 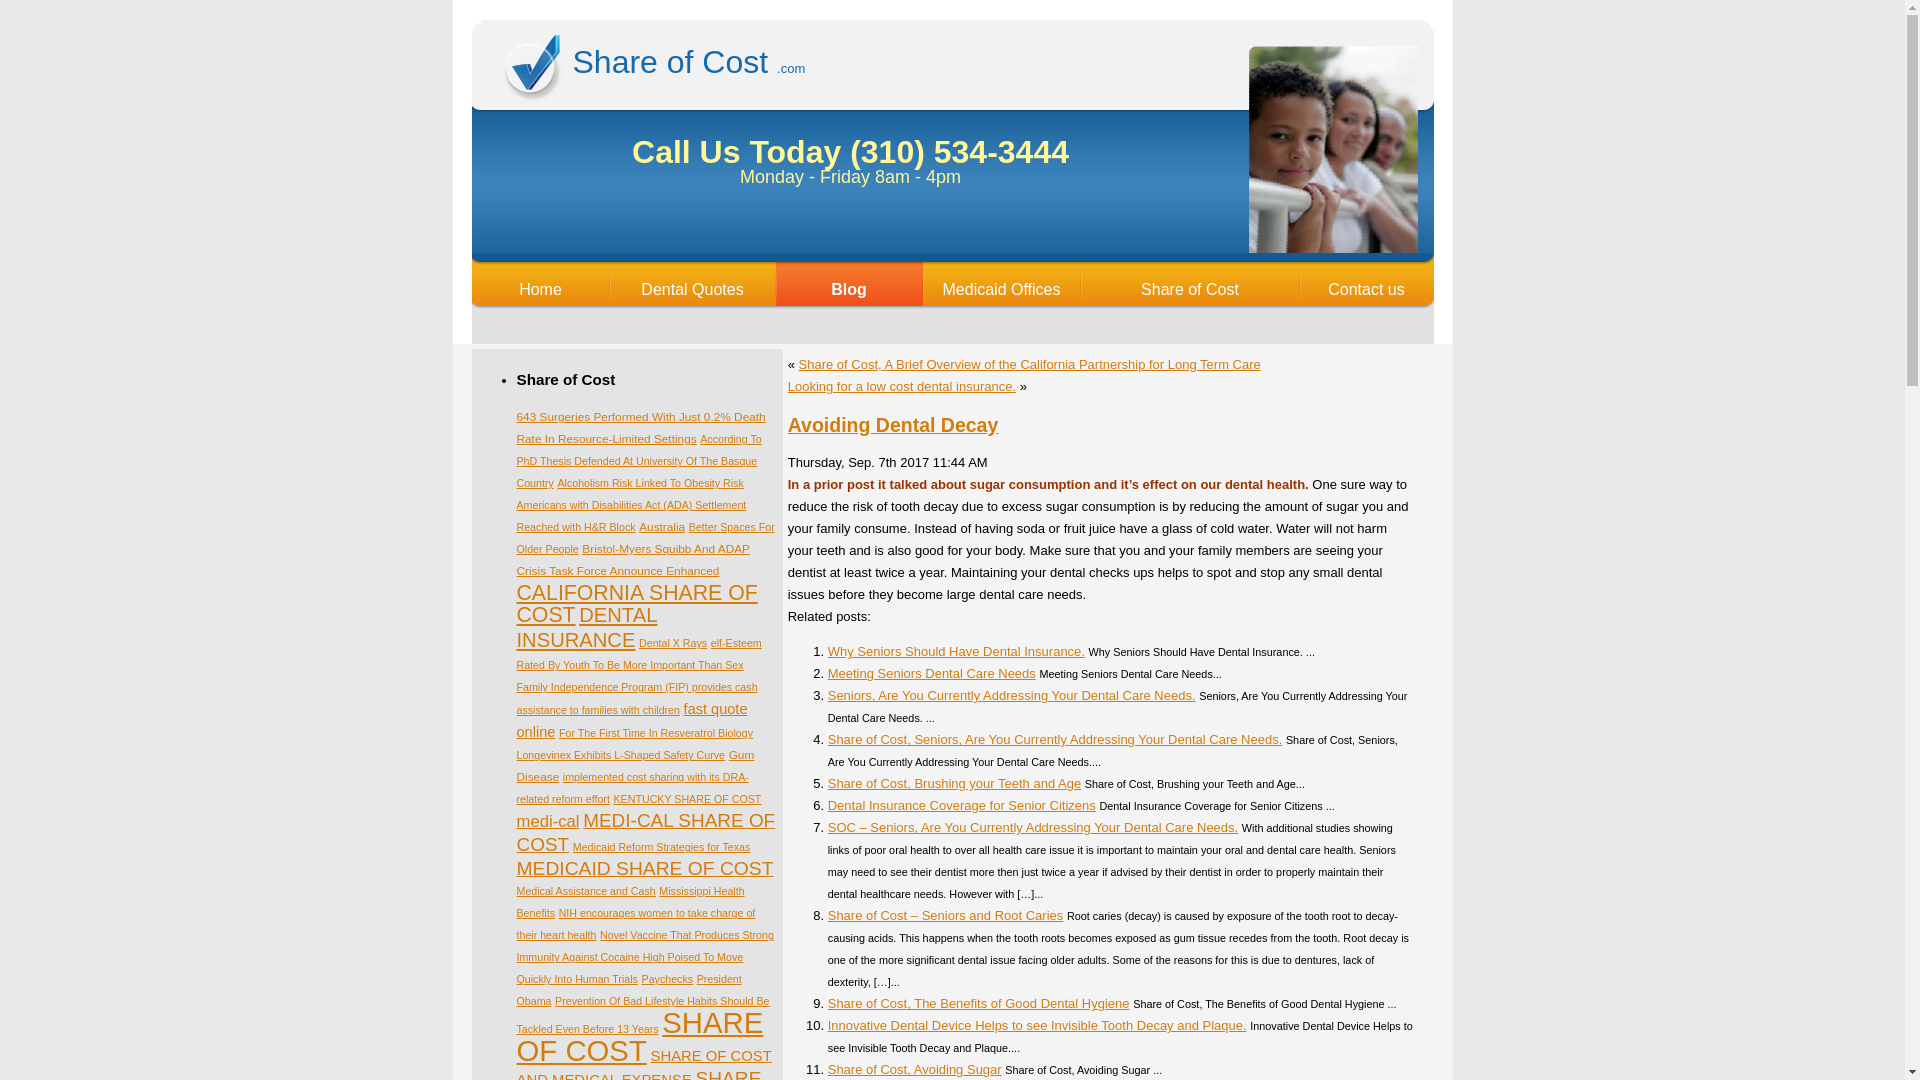 I want to click on NIH encourages women to take charge of their heart health, so click(x=635, y=924).